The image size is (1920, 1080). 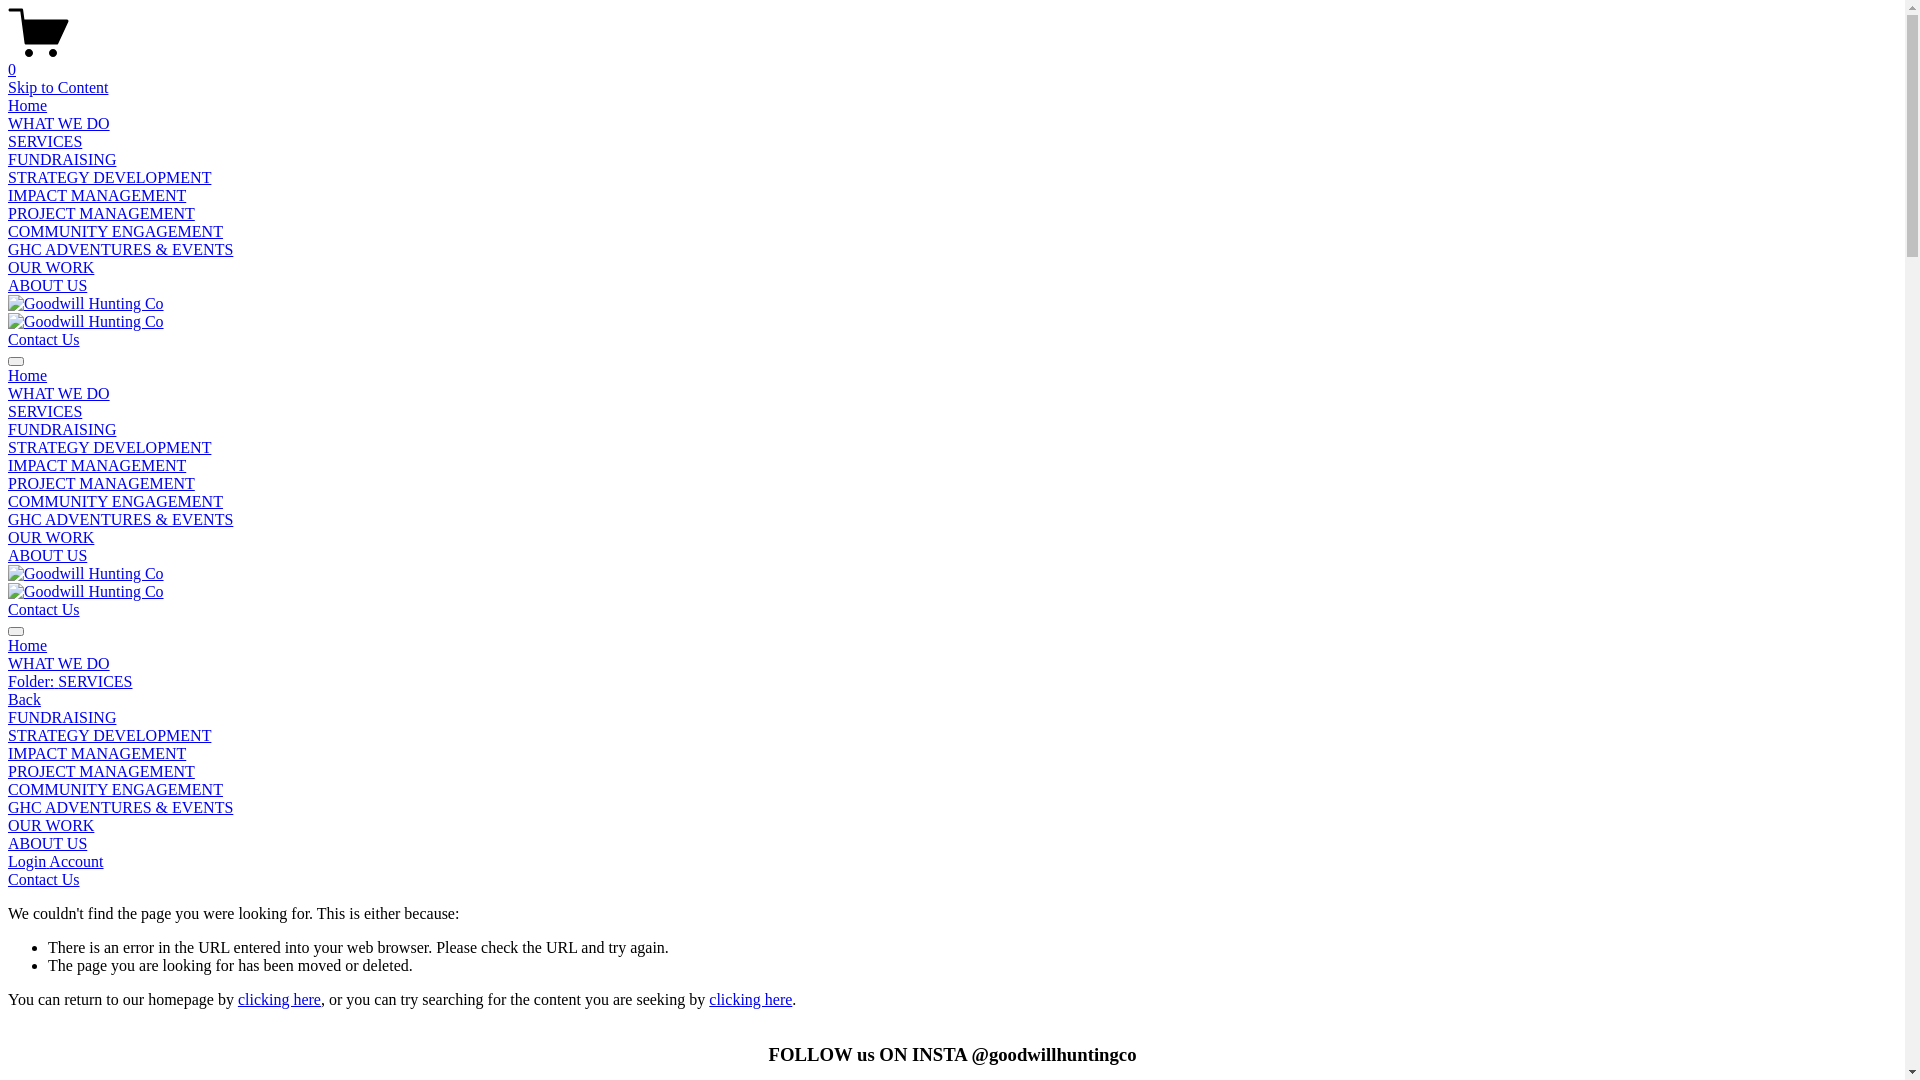 What do you see at coordinates (59, 124) in the screenshot?
I see `WHAT WE DO` at bounding box center [59, 124].